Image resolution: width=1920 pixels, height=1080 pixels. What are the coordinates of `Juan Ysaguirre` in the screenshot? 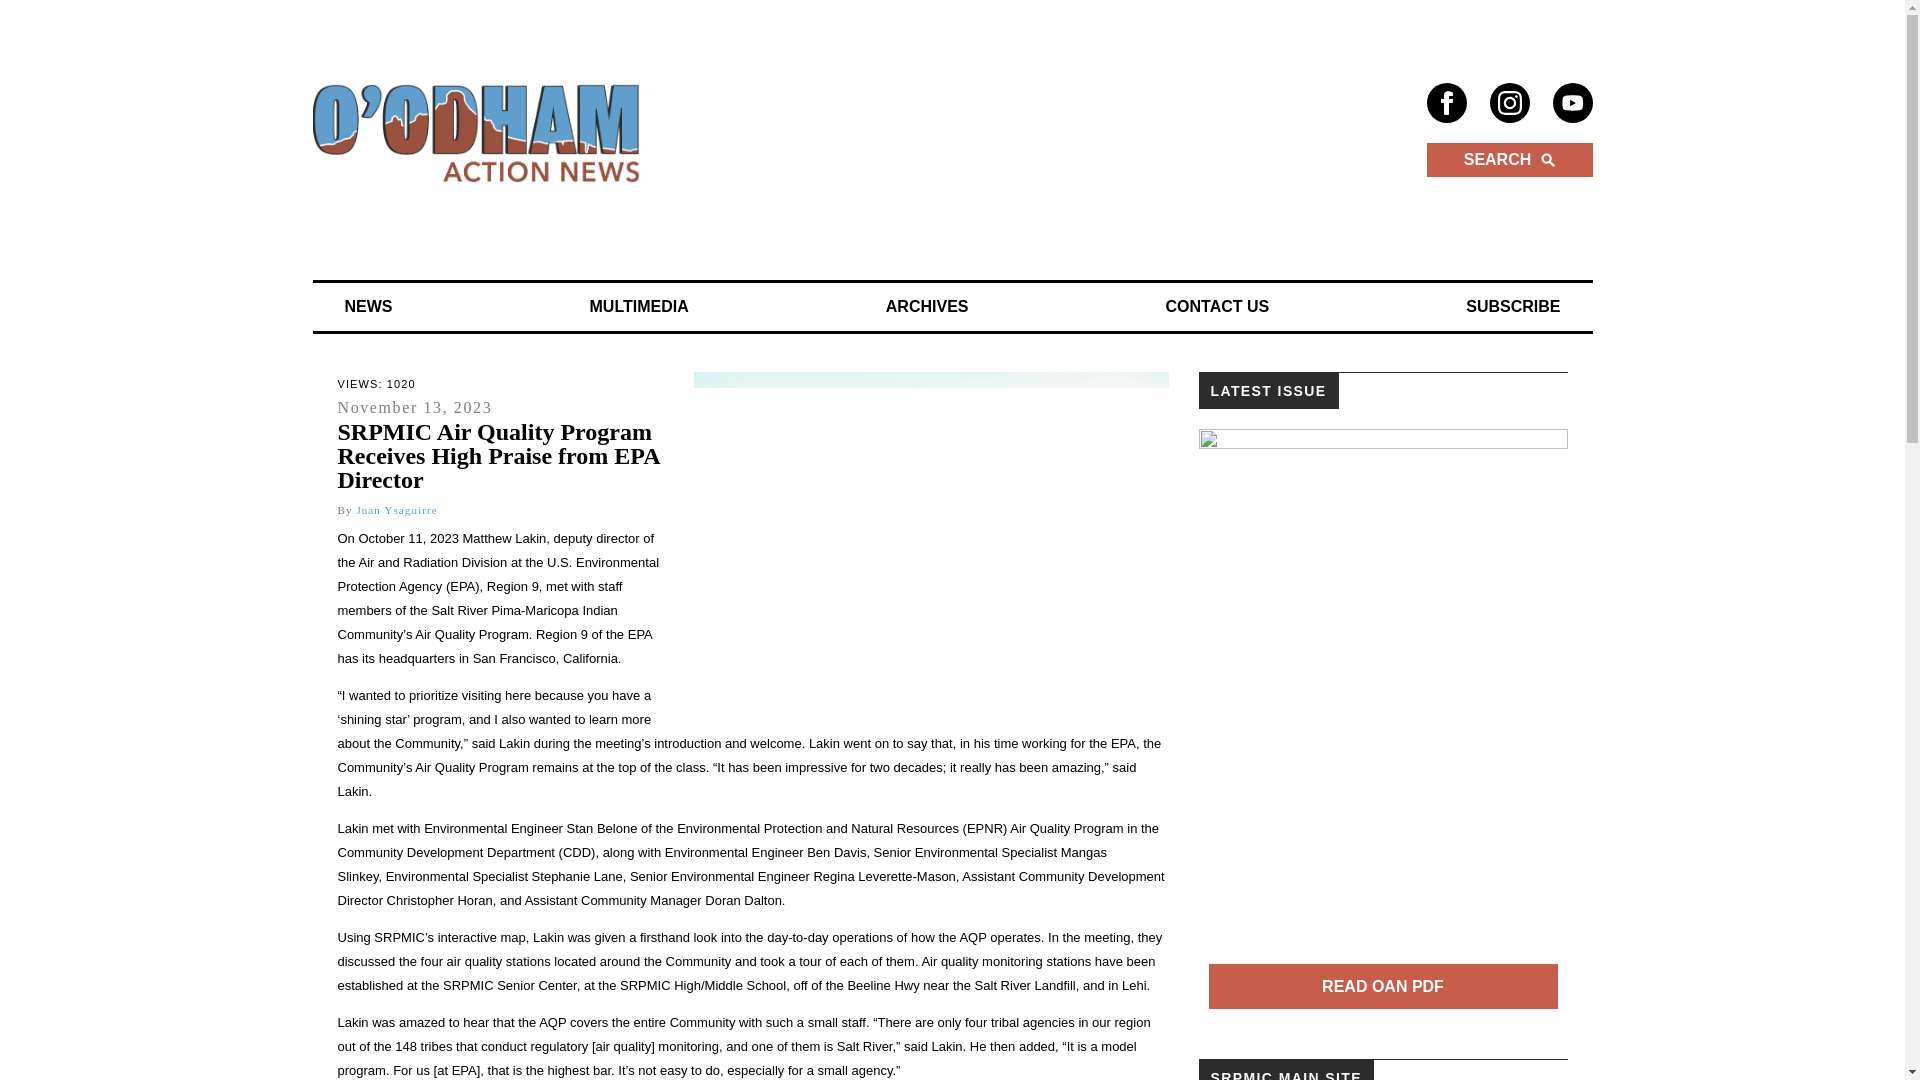 It's located at (396, 510).